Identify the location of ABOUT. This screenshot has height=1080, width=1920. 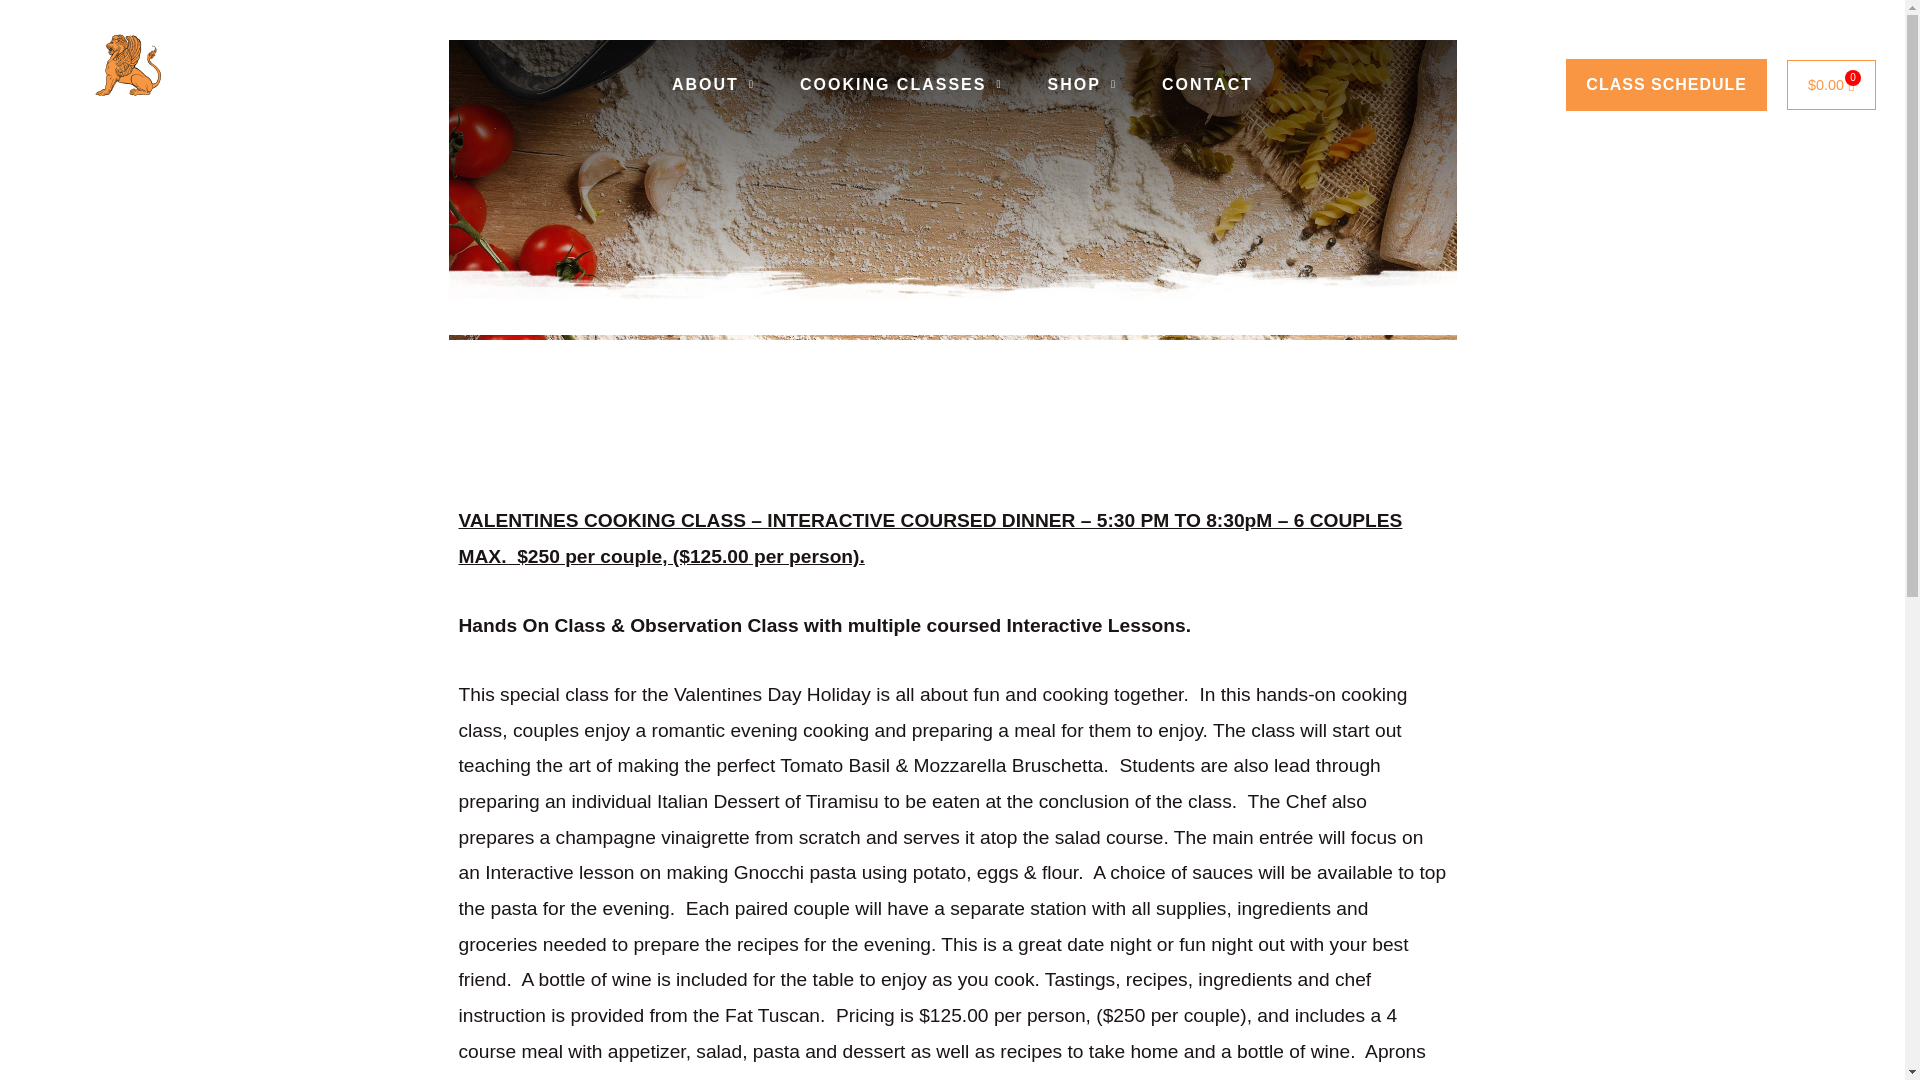
(713, 85).